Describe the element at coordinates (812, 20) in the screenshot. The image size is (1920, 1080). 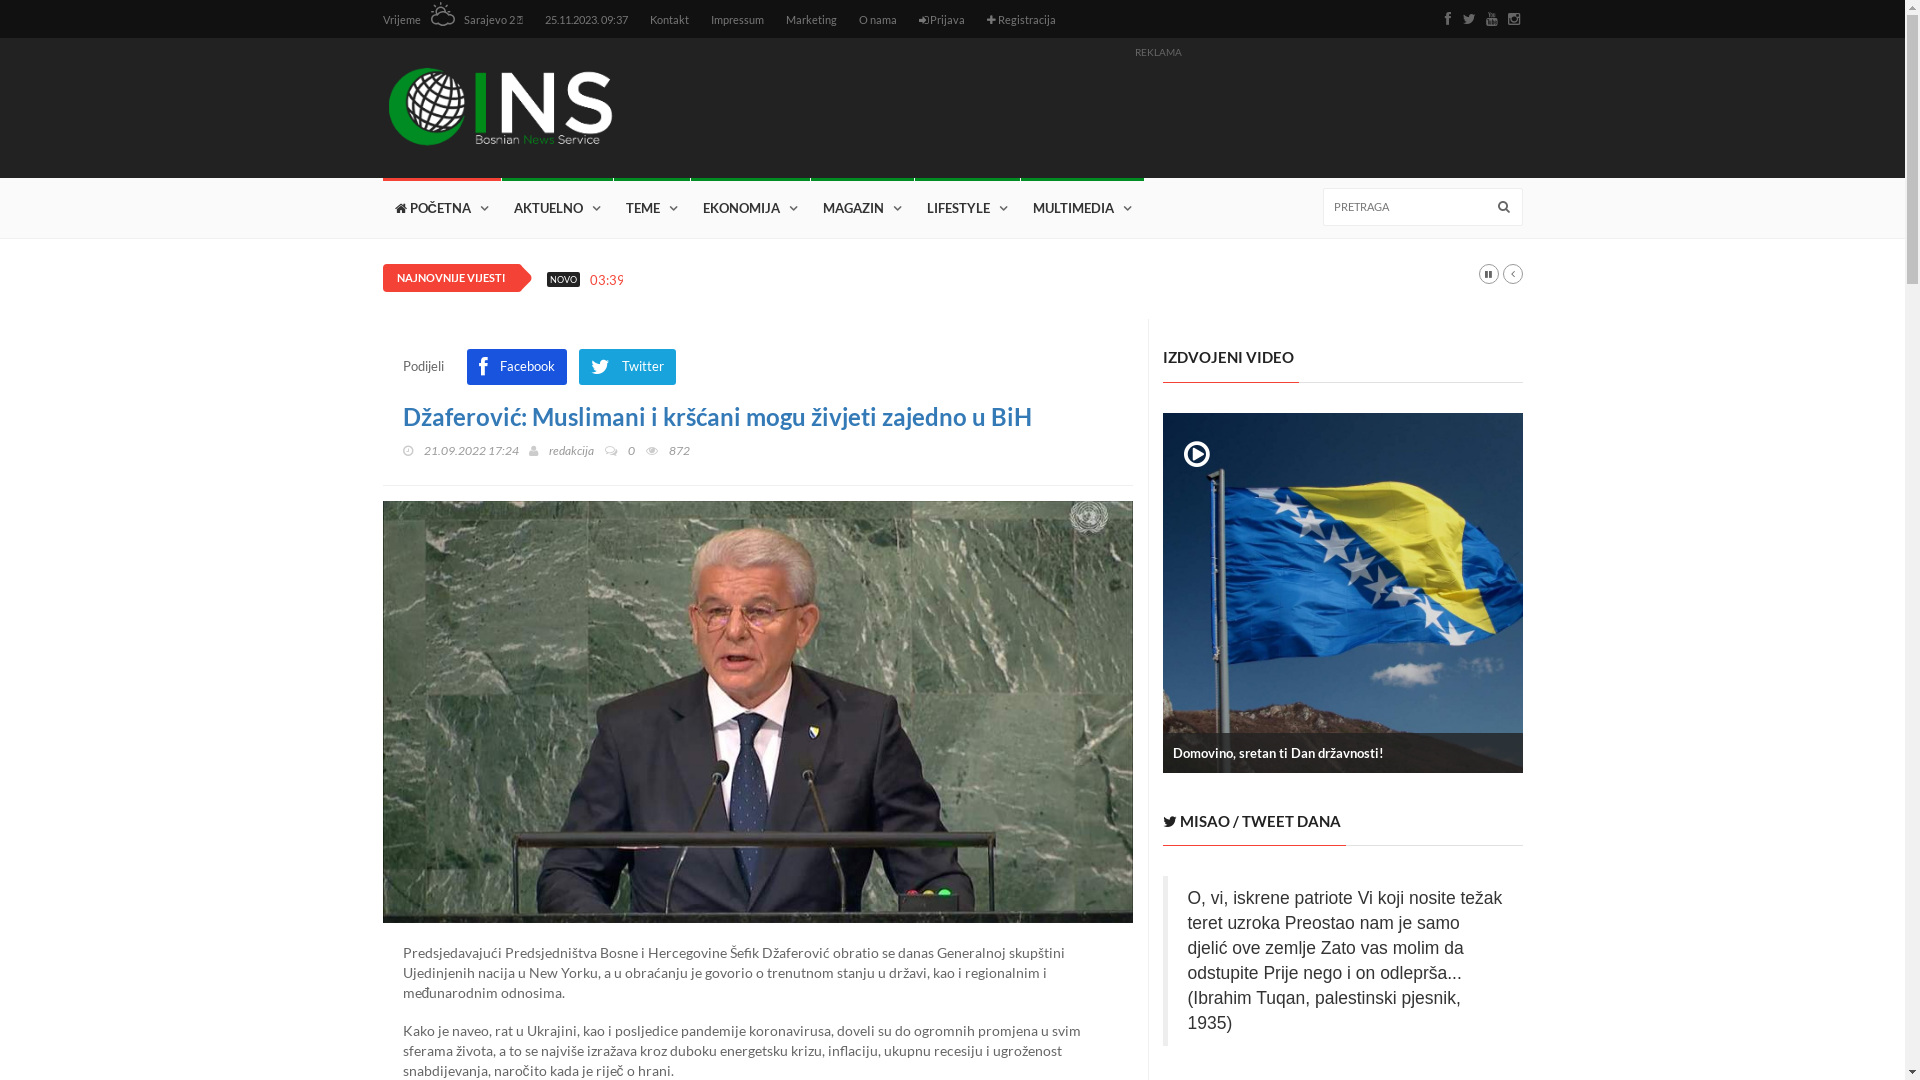
I see `Marketing` at that location.